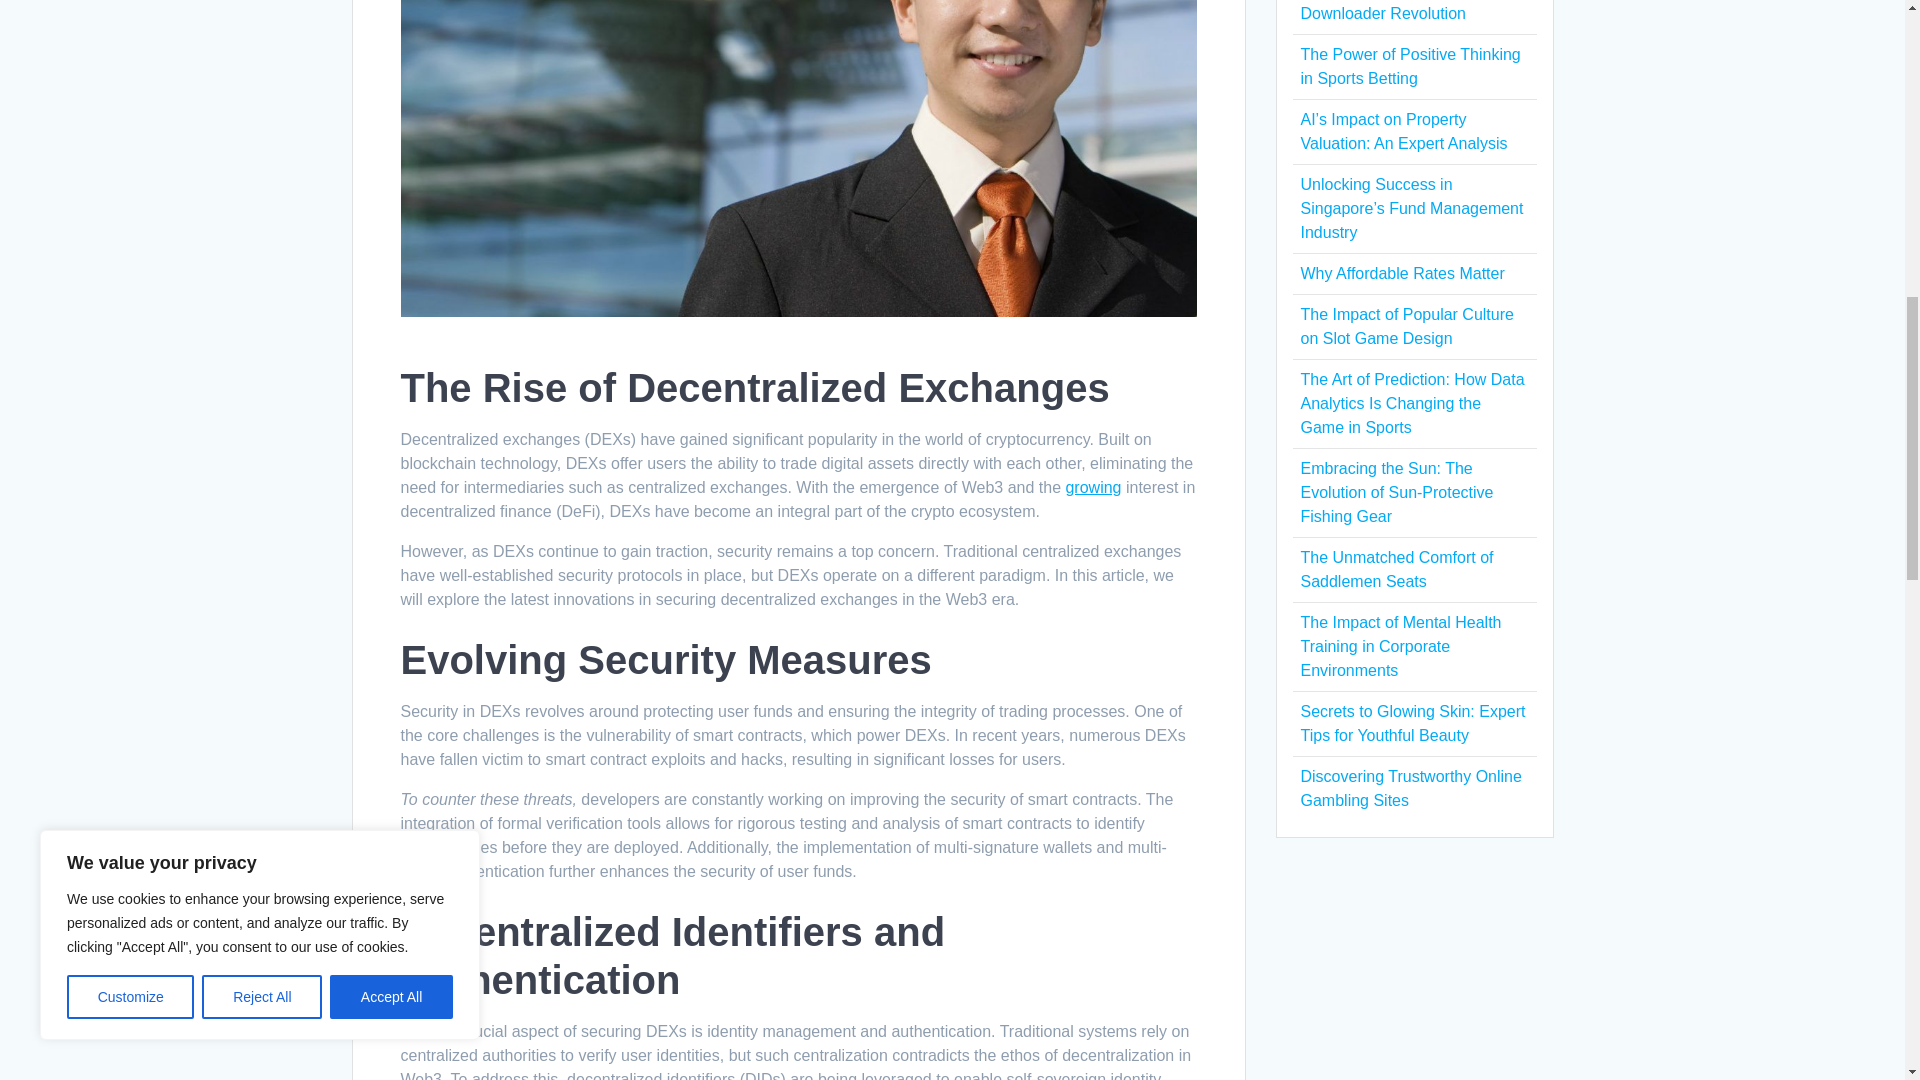 This screenshot has width=1920, height=1080. What do you see at coordinates (1382, 10) in the screenshot?
I see `The Pinterest Video Downloader Revolution` at bounding box center [1382, 10].